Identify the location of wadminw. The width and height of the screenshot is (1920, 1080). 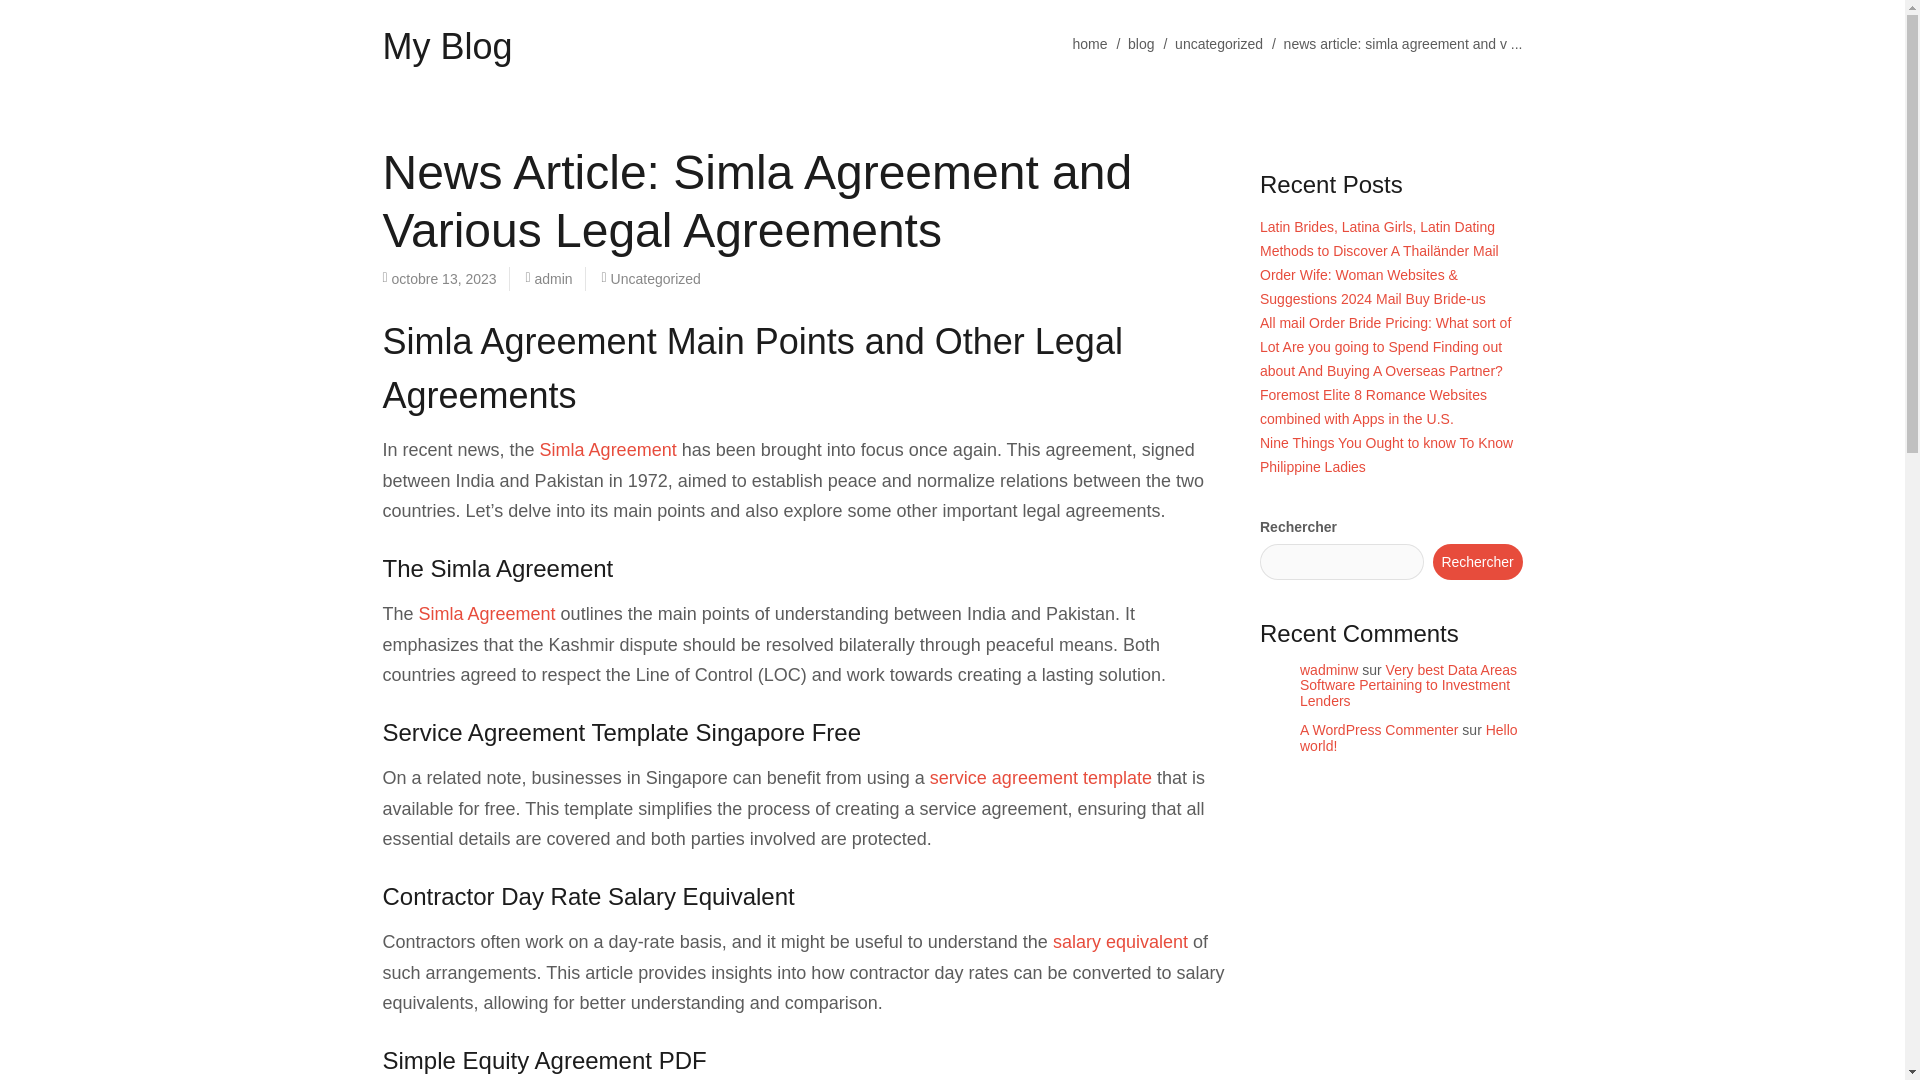
(1328, 670).